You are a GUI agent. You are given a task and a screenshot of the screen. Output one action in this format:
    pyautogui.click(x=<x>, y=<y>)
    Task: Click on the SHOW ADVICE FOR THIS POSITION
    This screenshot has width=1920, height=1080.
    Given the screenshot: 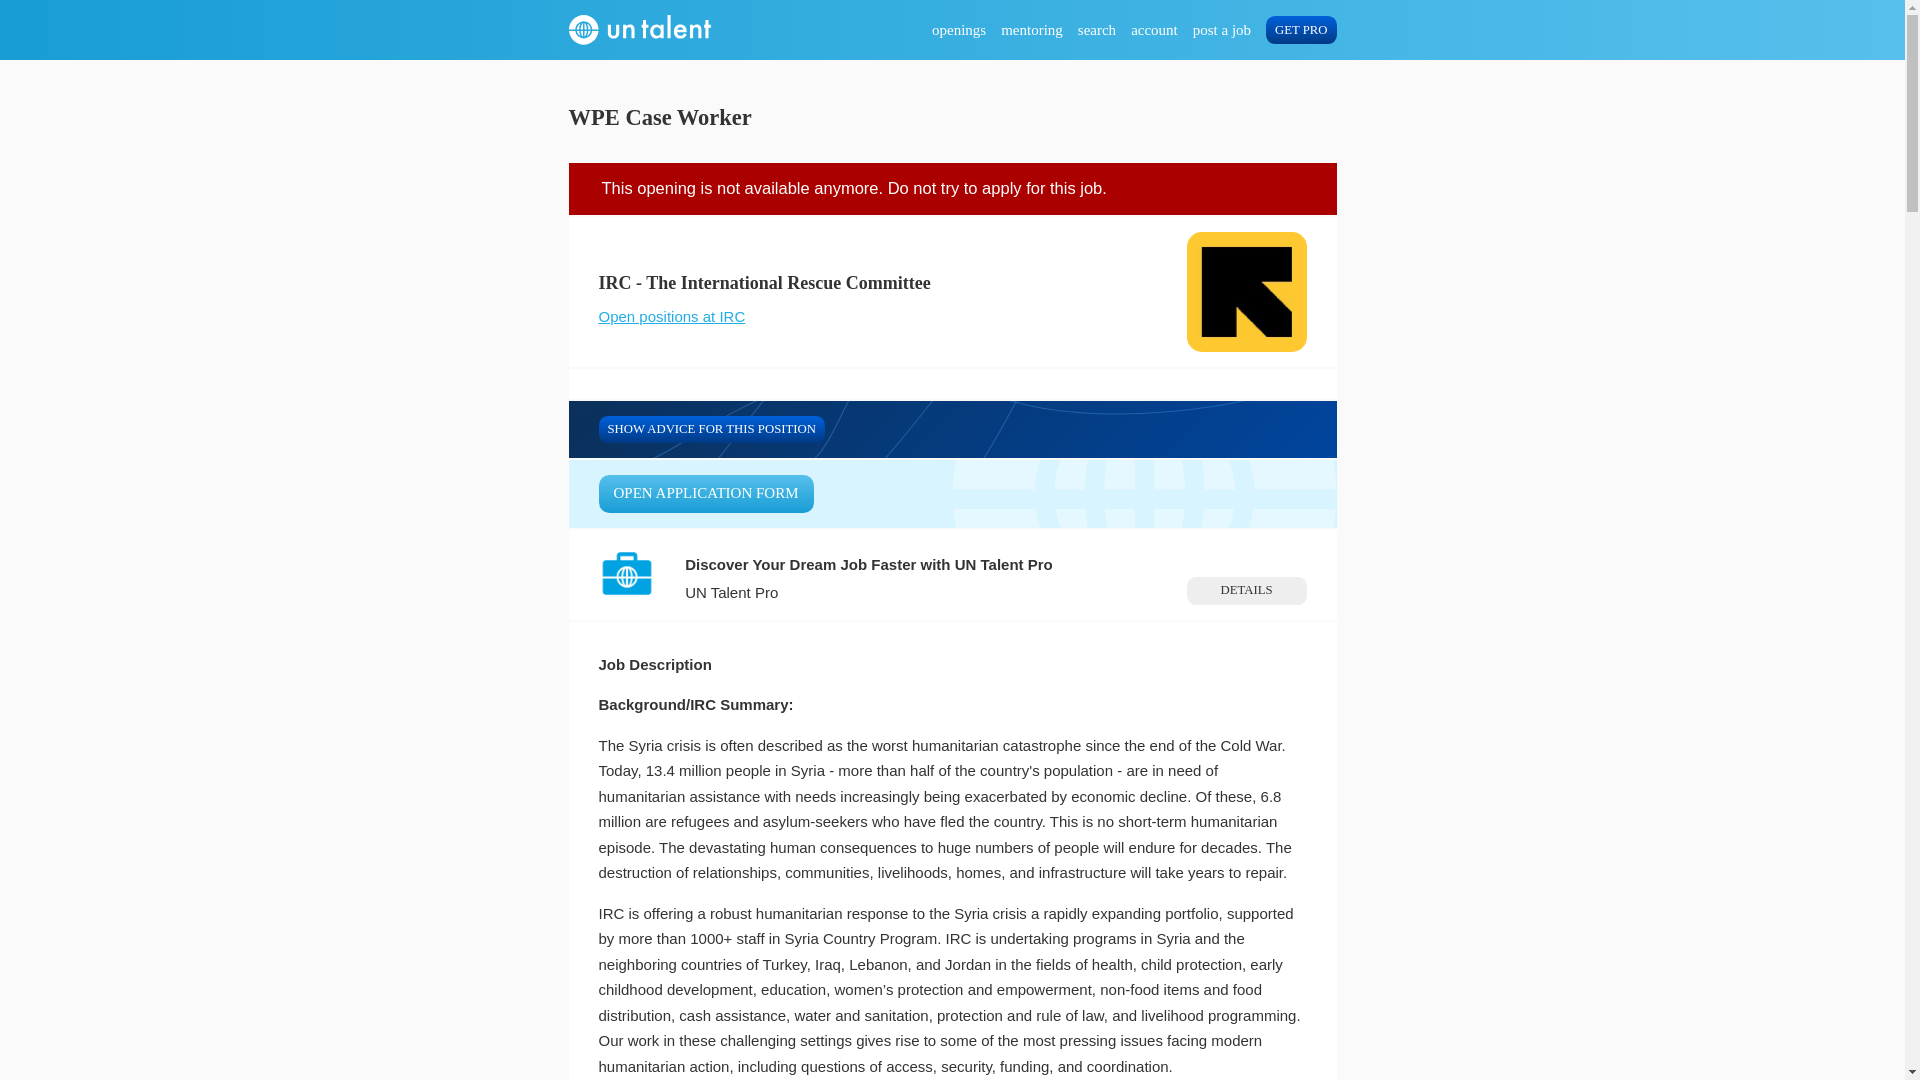 What is the action you would take?
    pyautogui.click(x=710, y=428)
    